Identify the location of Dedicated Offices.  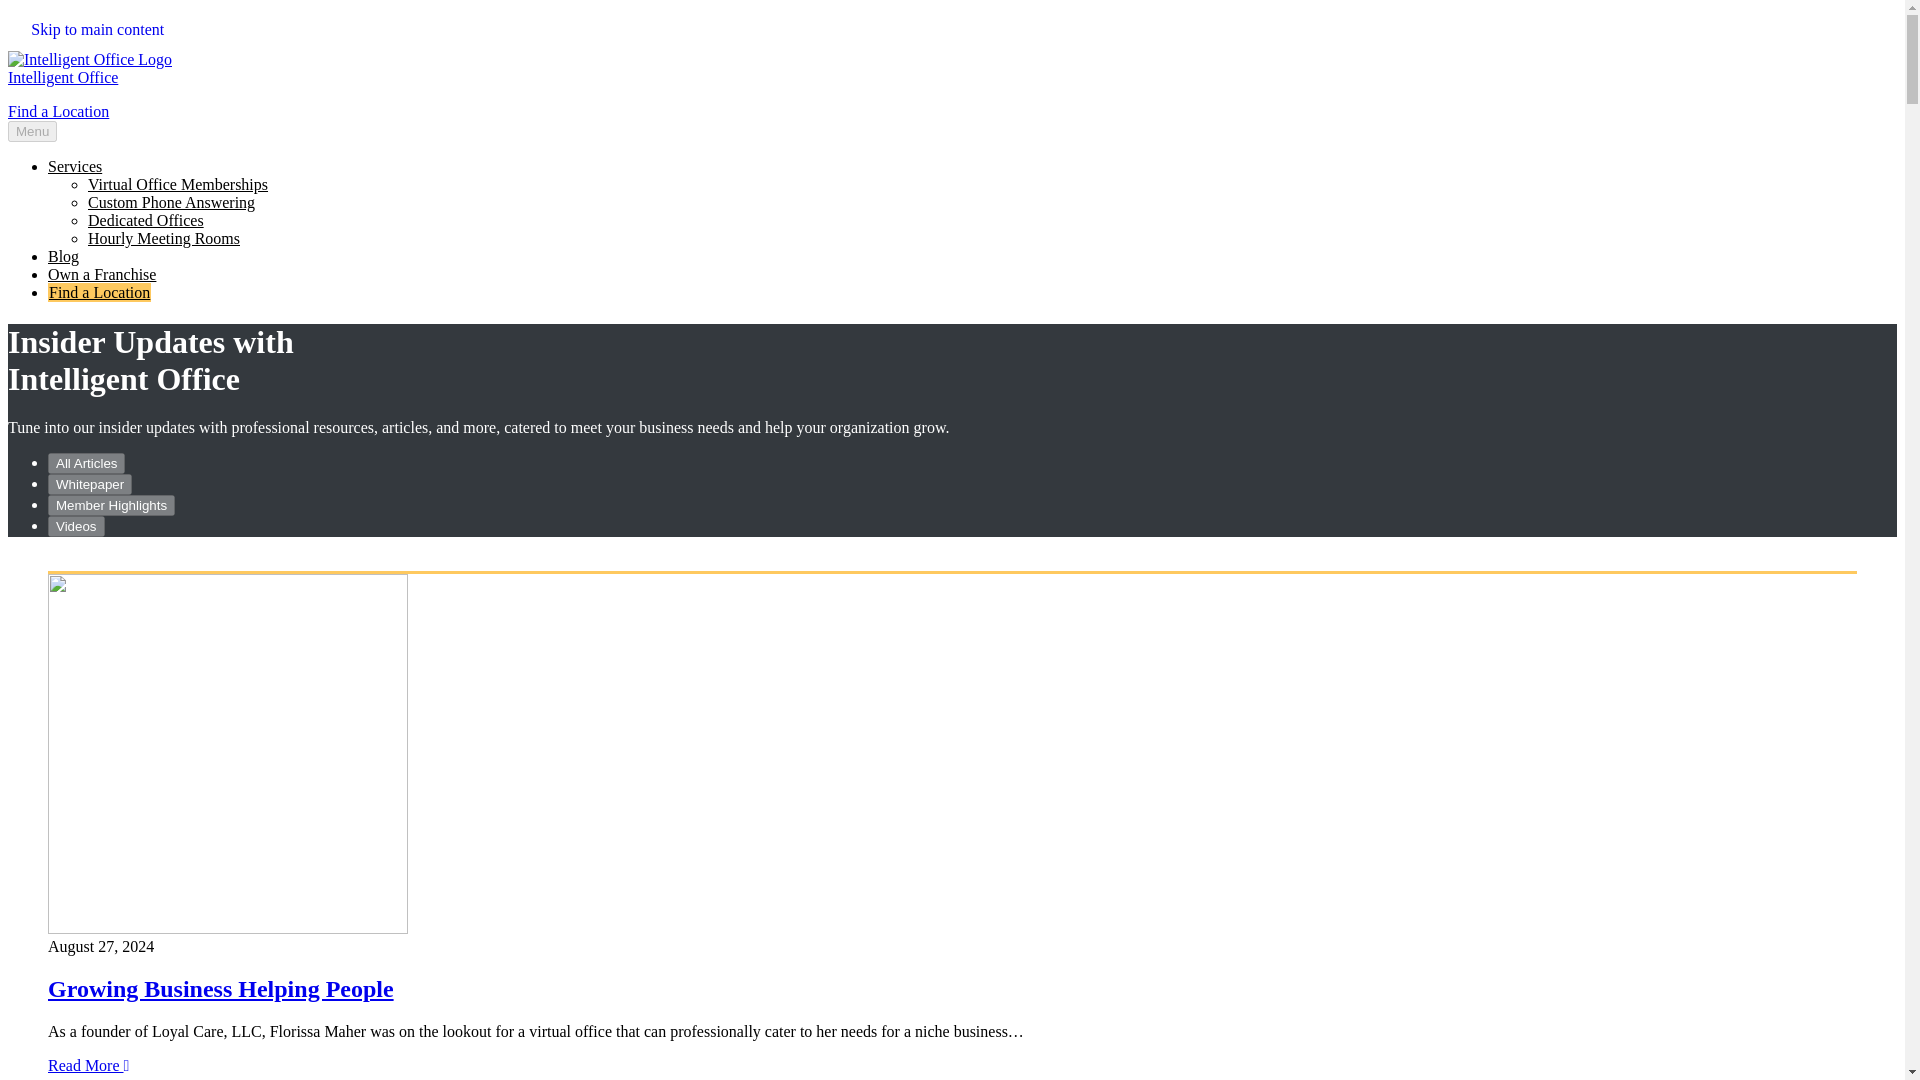
(146, 220).